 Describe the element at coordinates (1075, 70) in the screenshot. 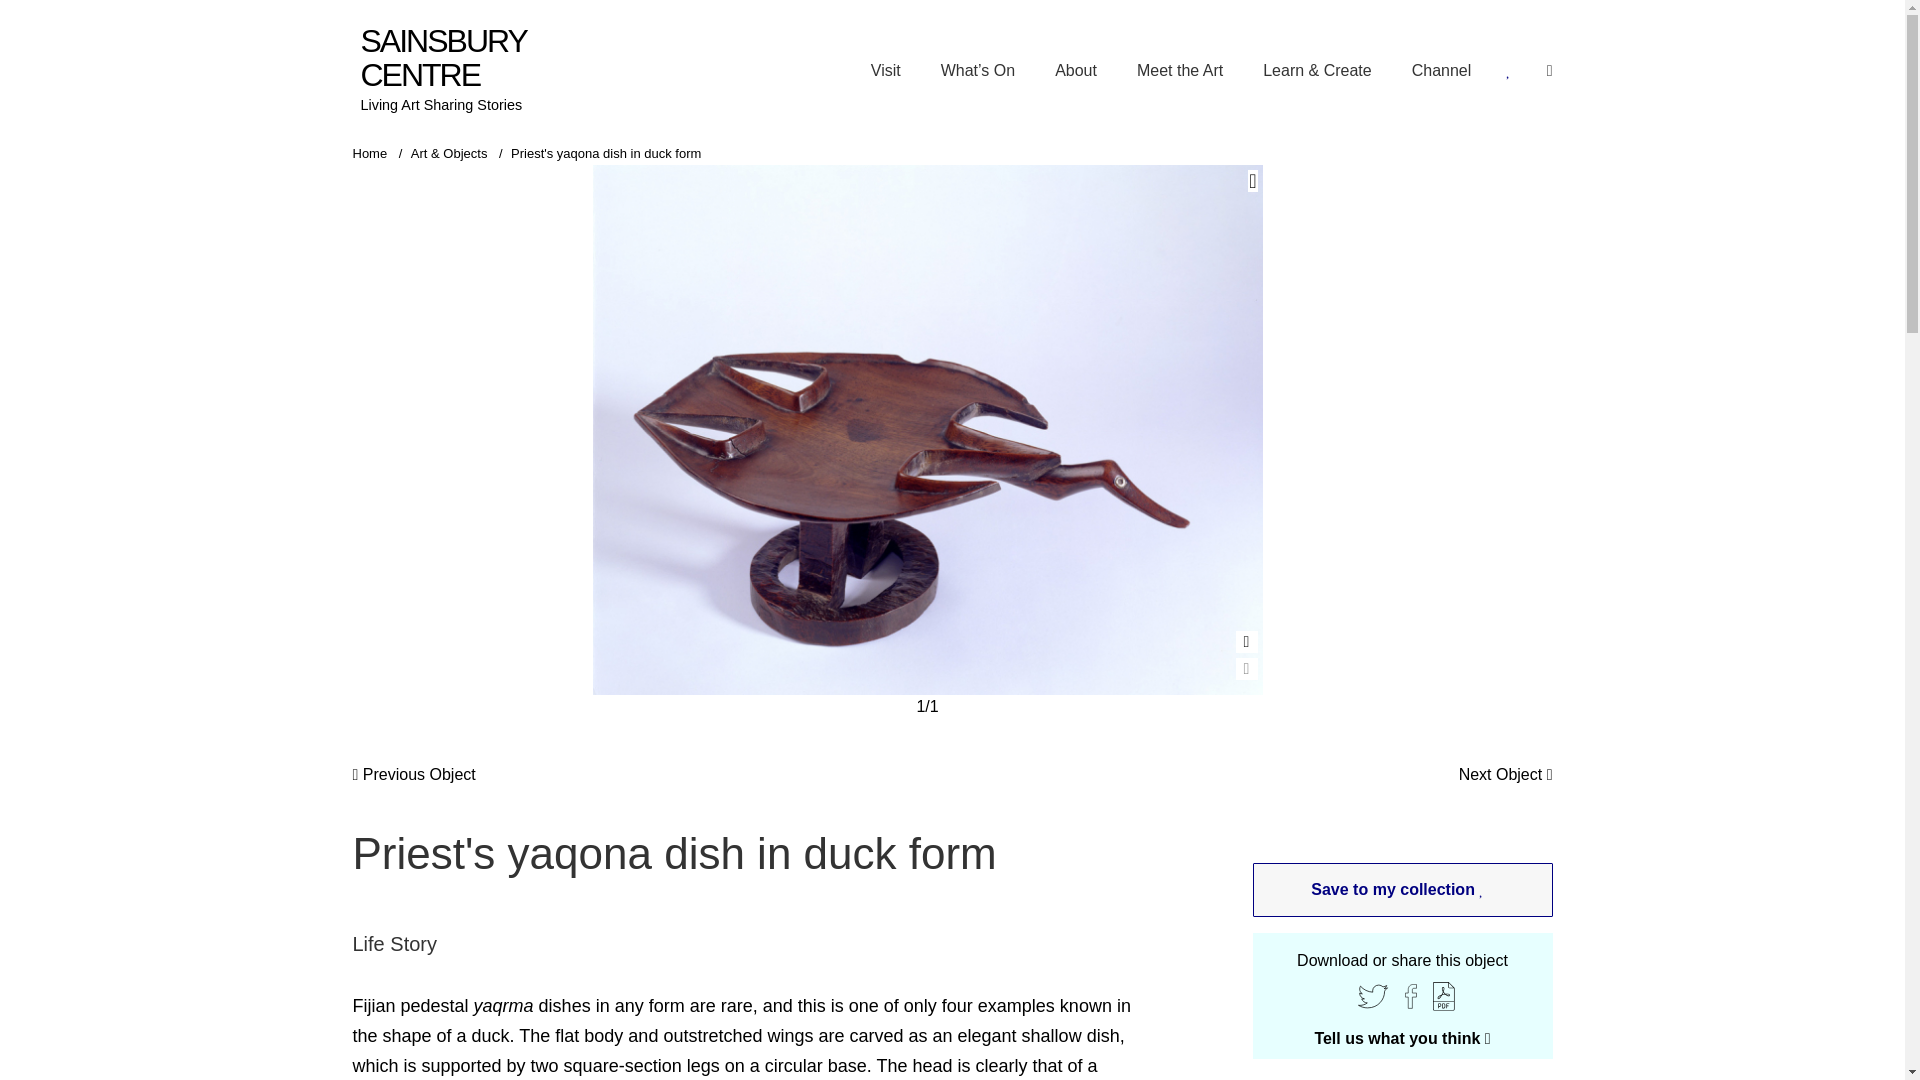

I see `About` at that location.